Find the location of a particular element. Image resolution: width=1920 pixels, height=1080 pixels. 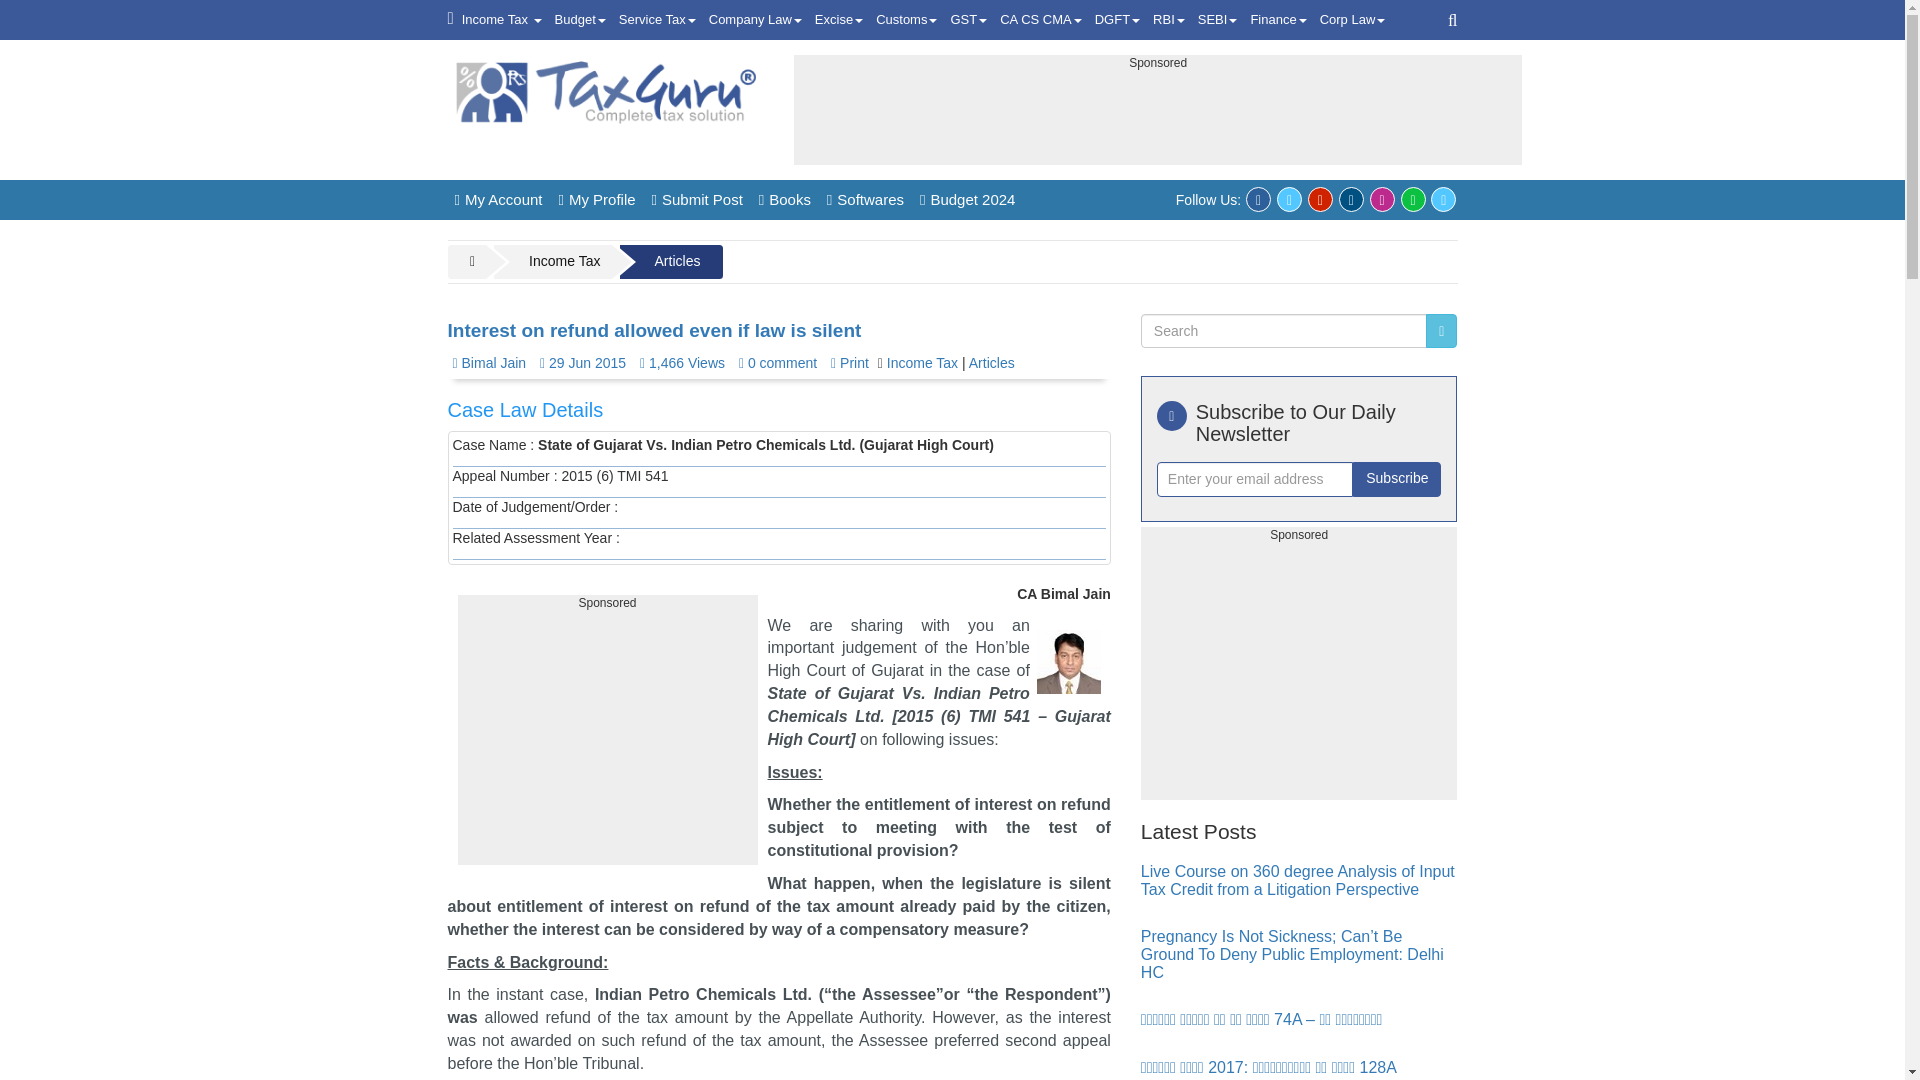

Service Tax is located at coordinates (657, 20).